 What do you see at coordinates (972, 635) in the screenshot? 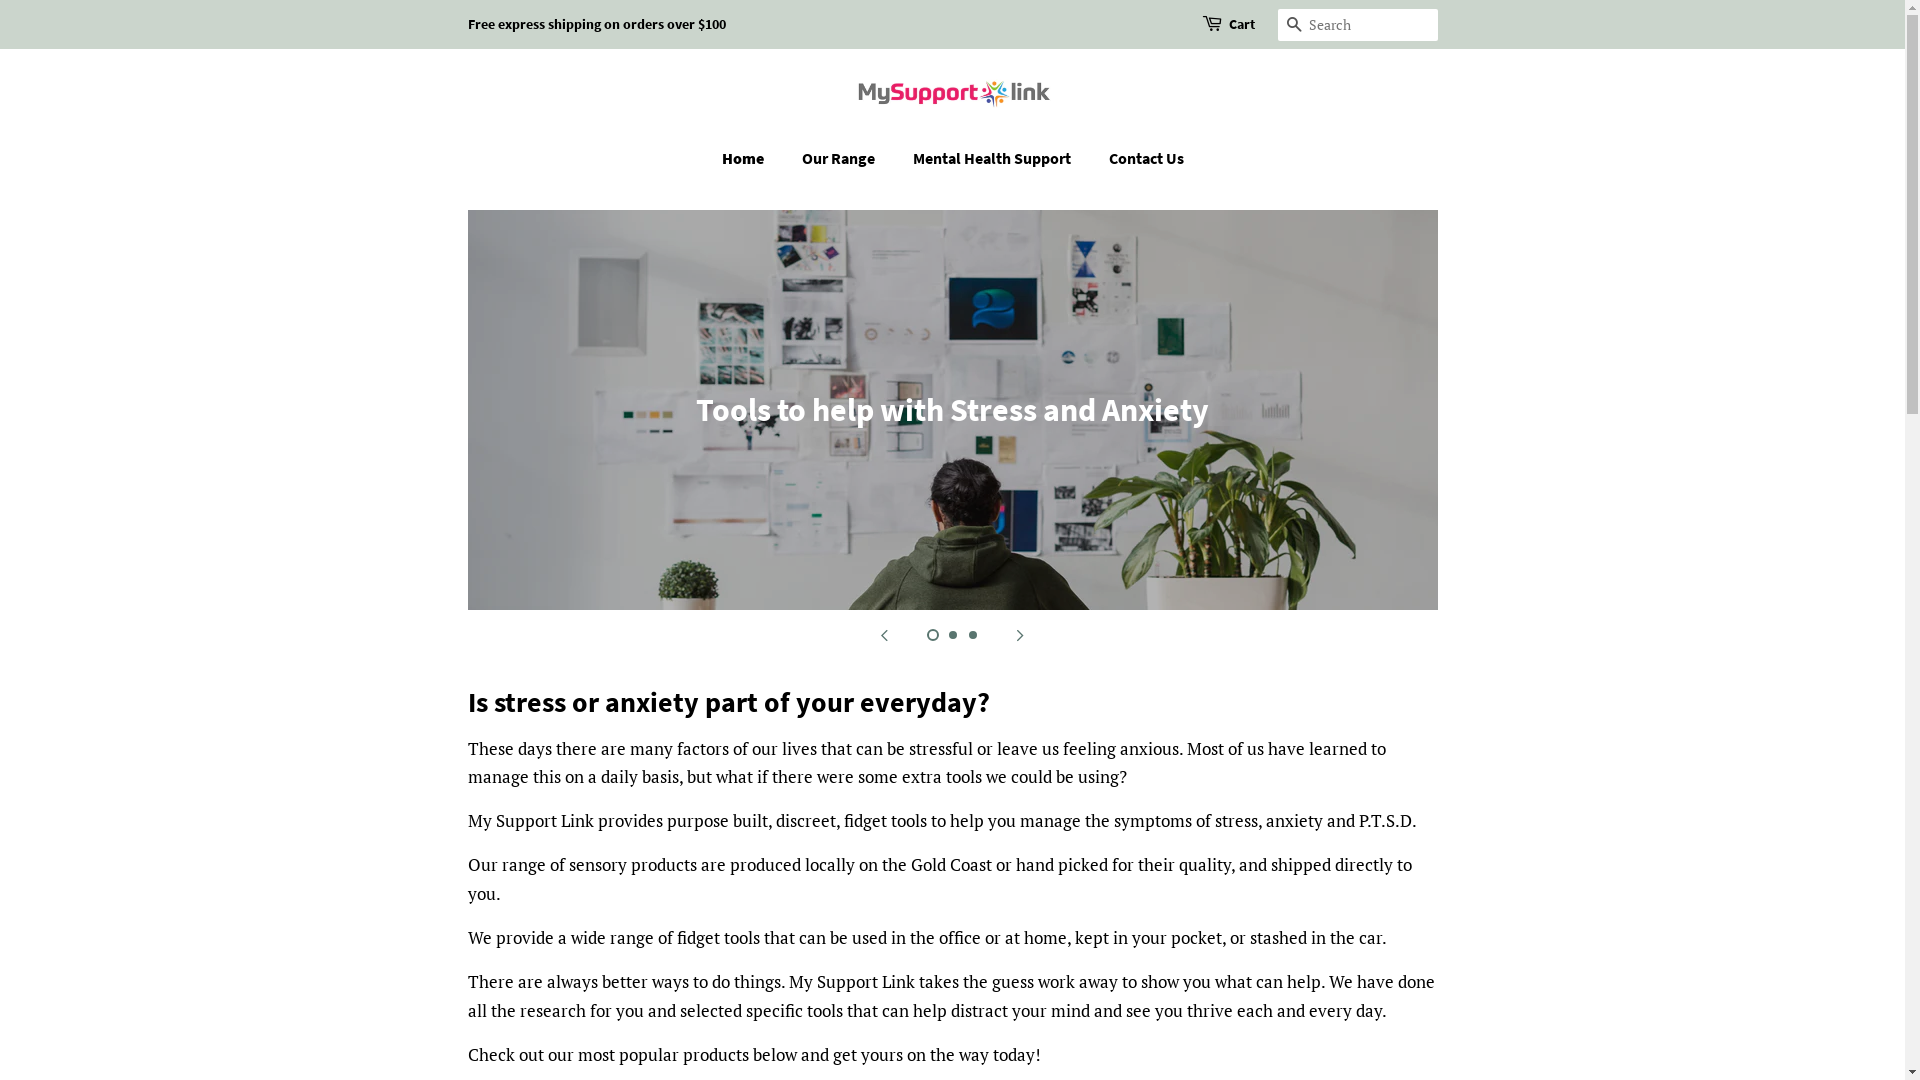
I see `3` at bounding box center [972, 635].